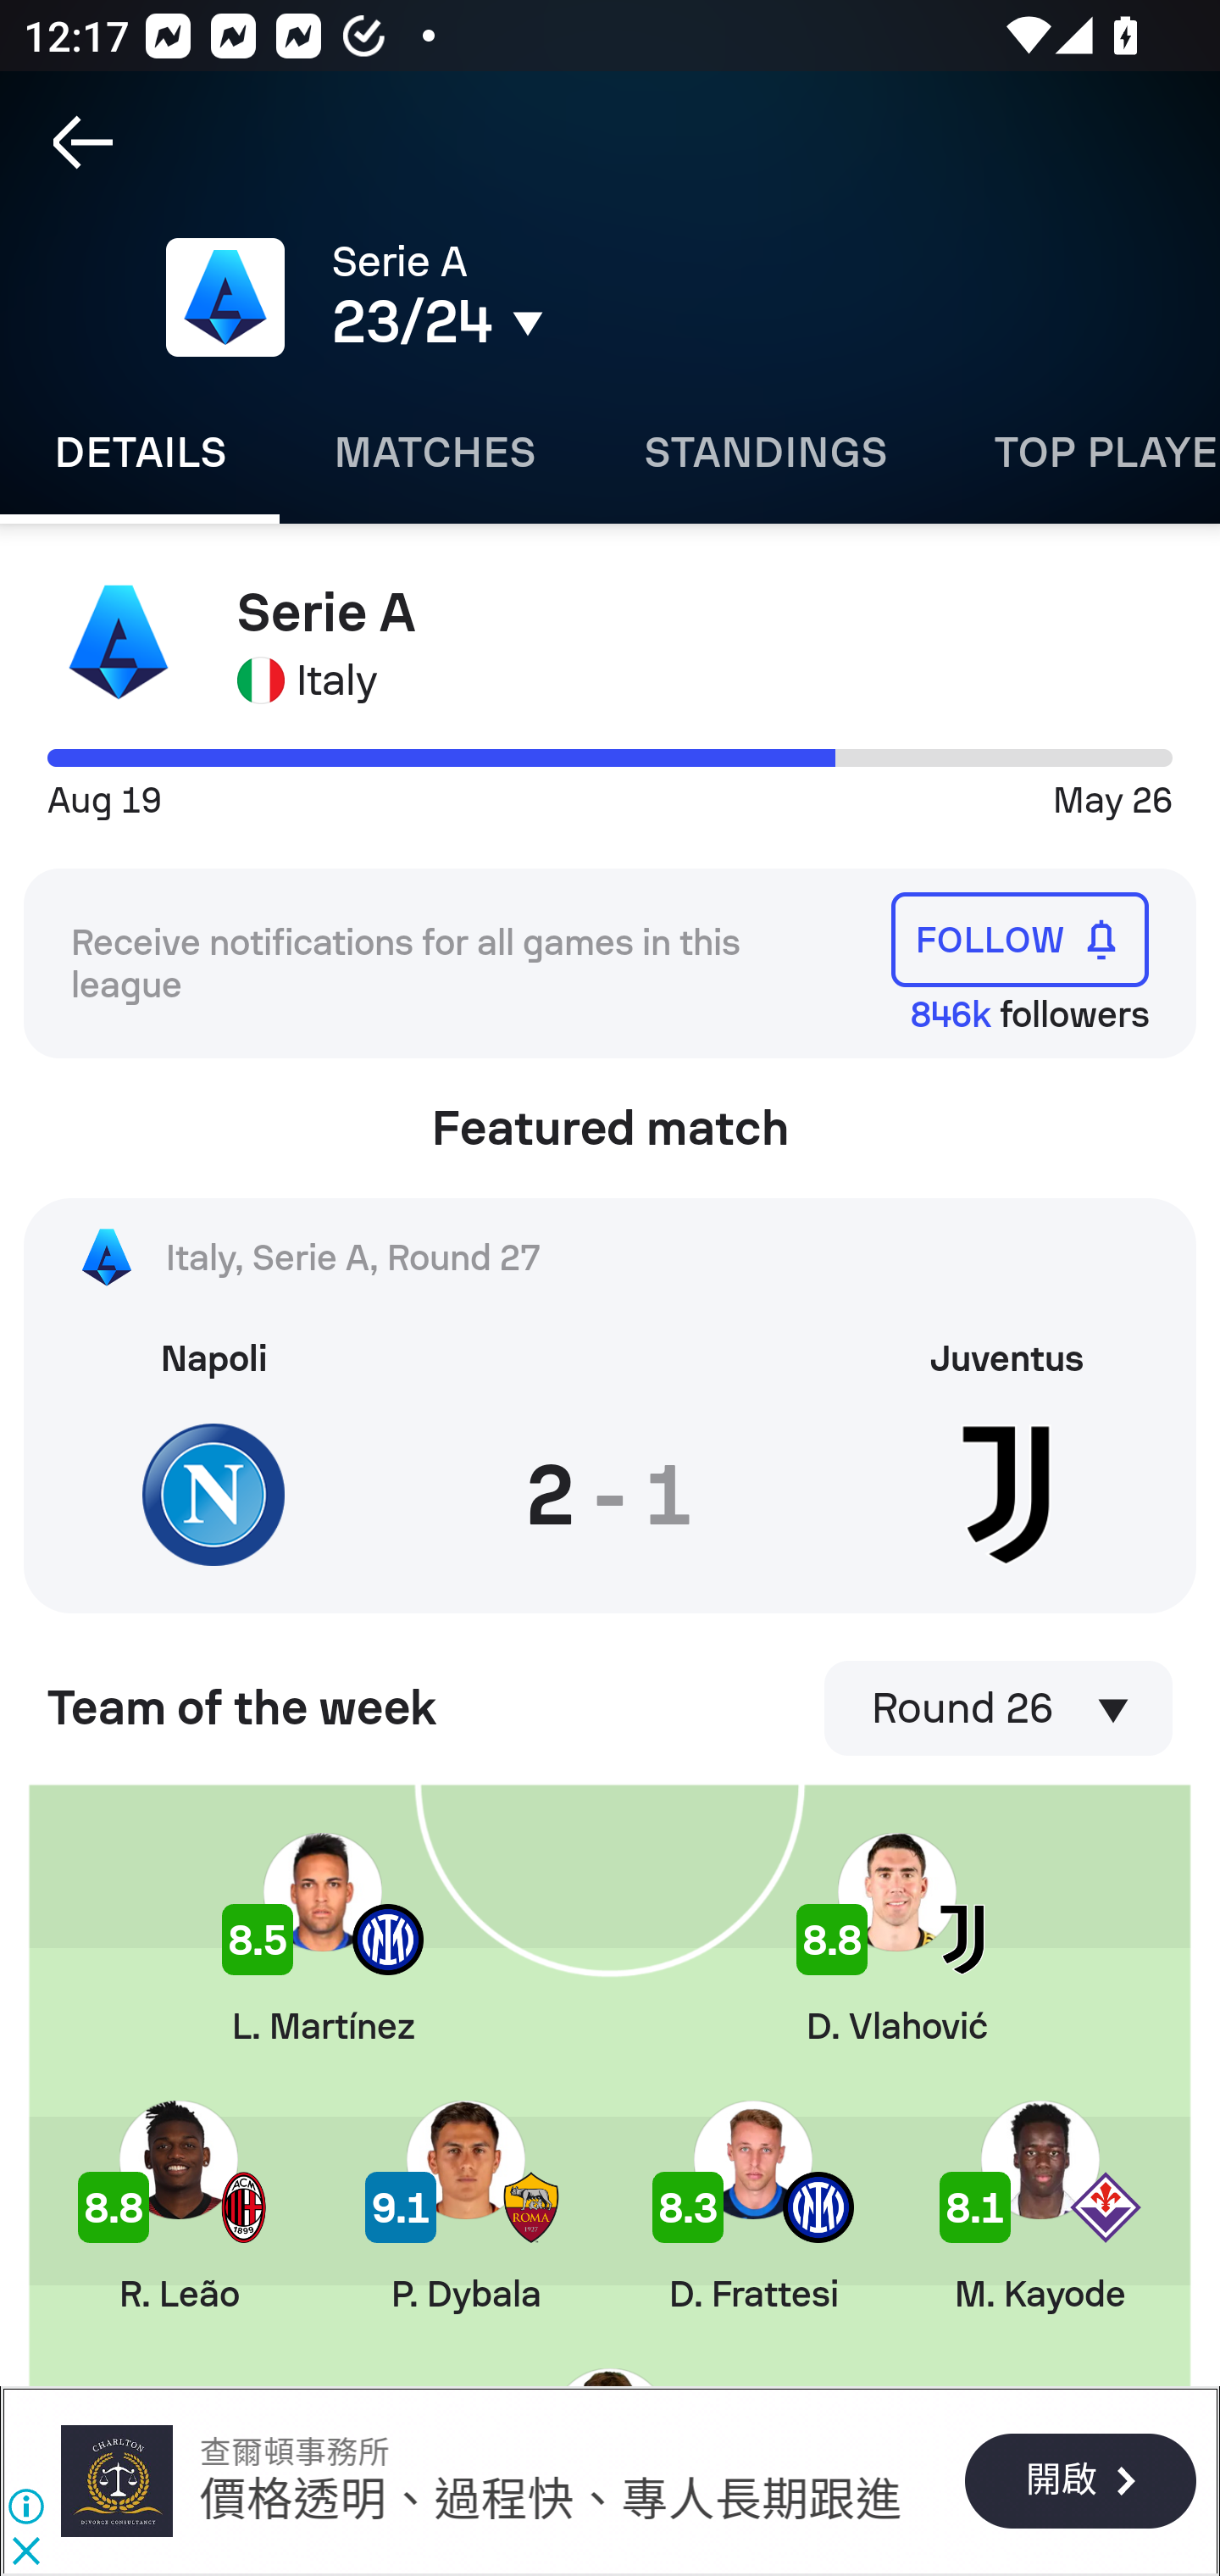 Image resolution: width=1220 pixels, height=2576 pixels. What do you see at coordinates (998, 1708) in the screenshot?
I see `Round 26` at bounding box center [998, 1708].